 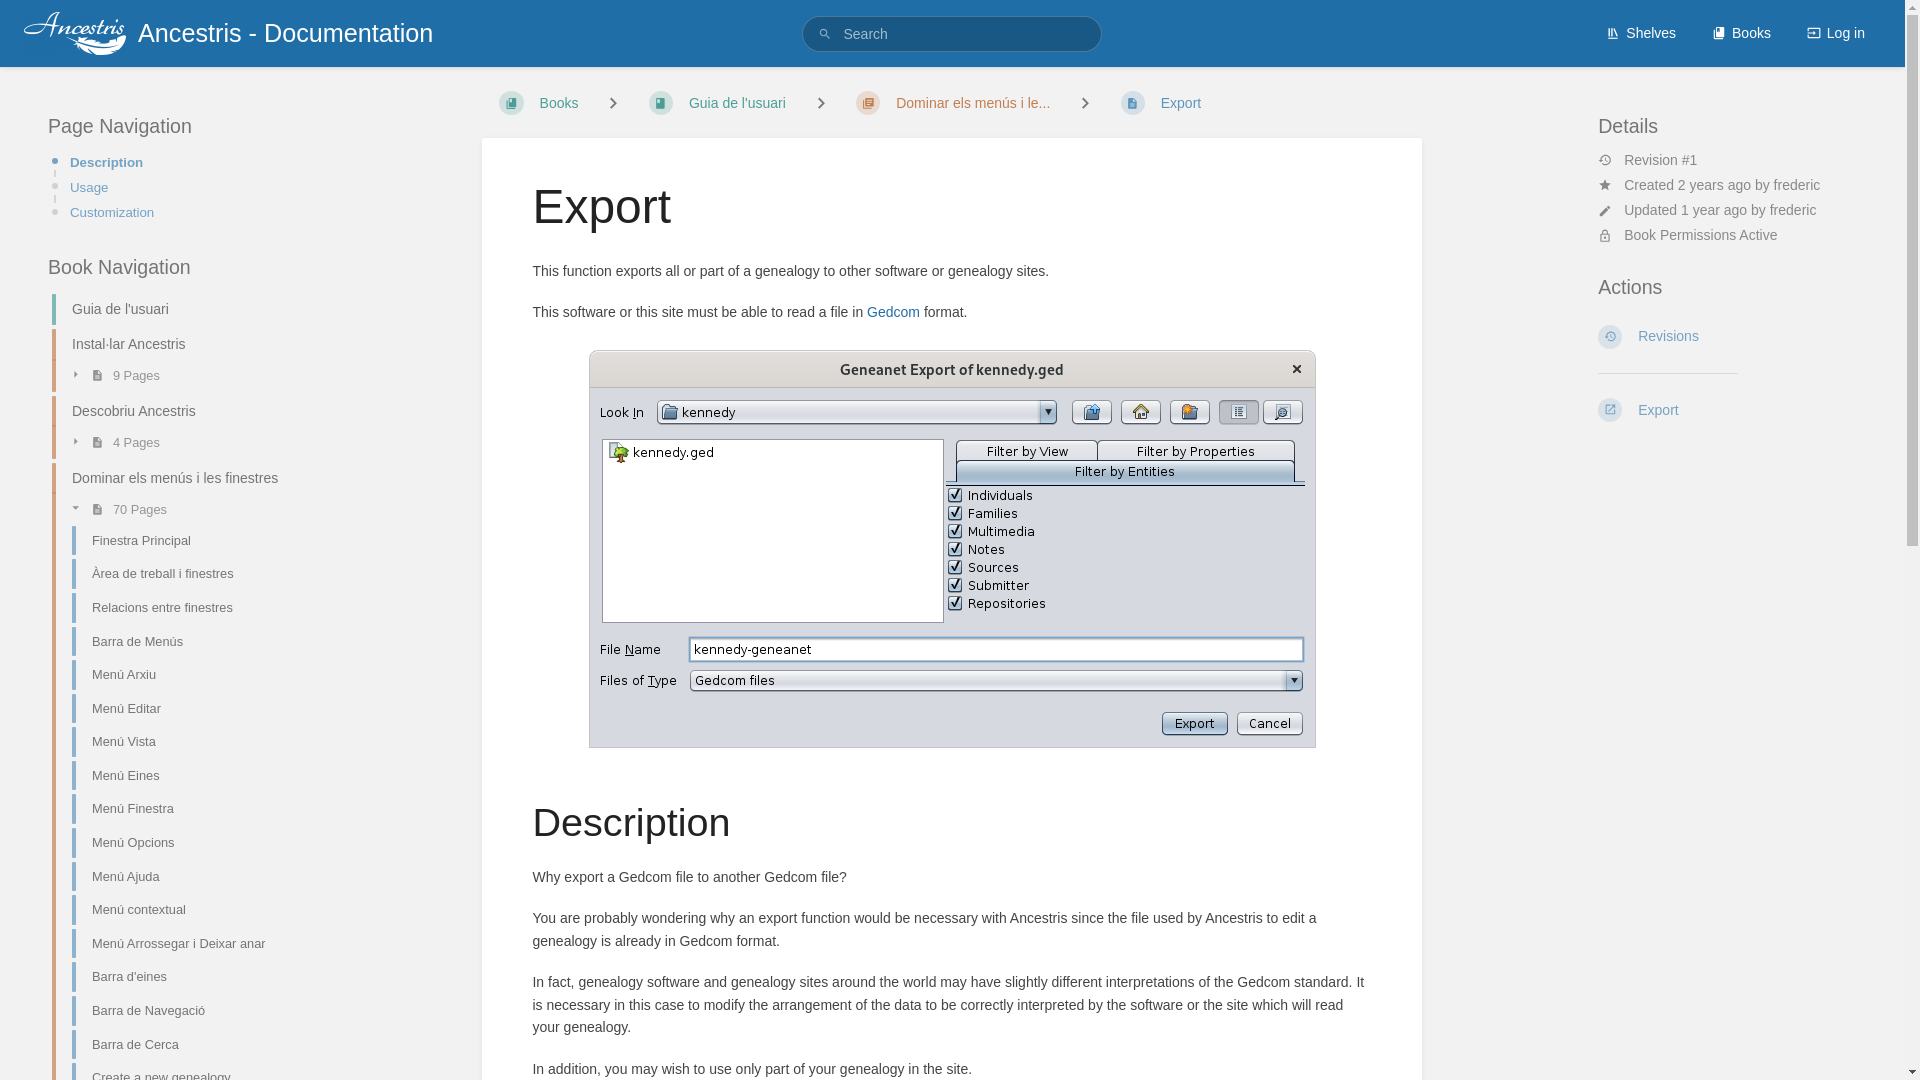 I want to click on Usage, so click(x=188, y=187).